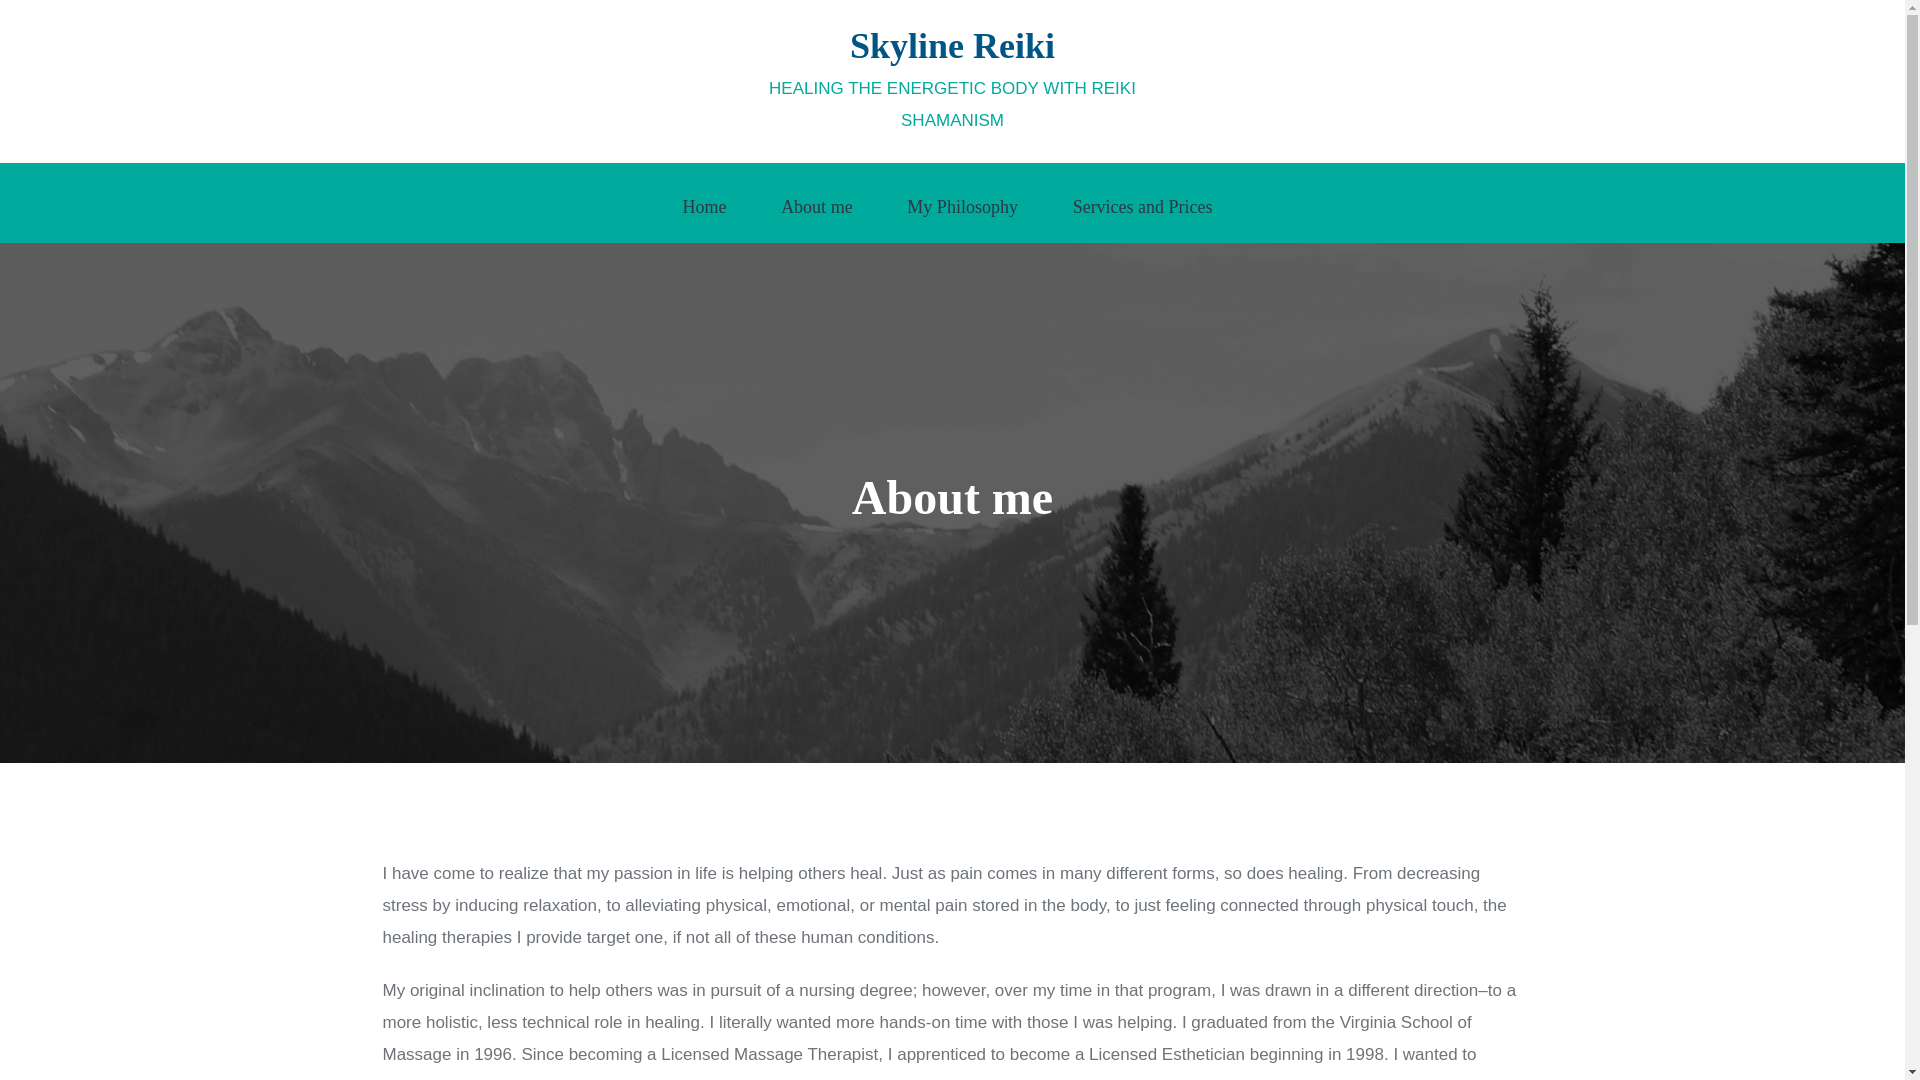 The width and height of the screenshot is (1920, 1080). What do you see at coordinates (1147, 204) in the screenshot?
I see `Services and Prices` at bounding box center [1147, 204].